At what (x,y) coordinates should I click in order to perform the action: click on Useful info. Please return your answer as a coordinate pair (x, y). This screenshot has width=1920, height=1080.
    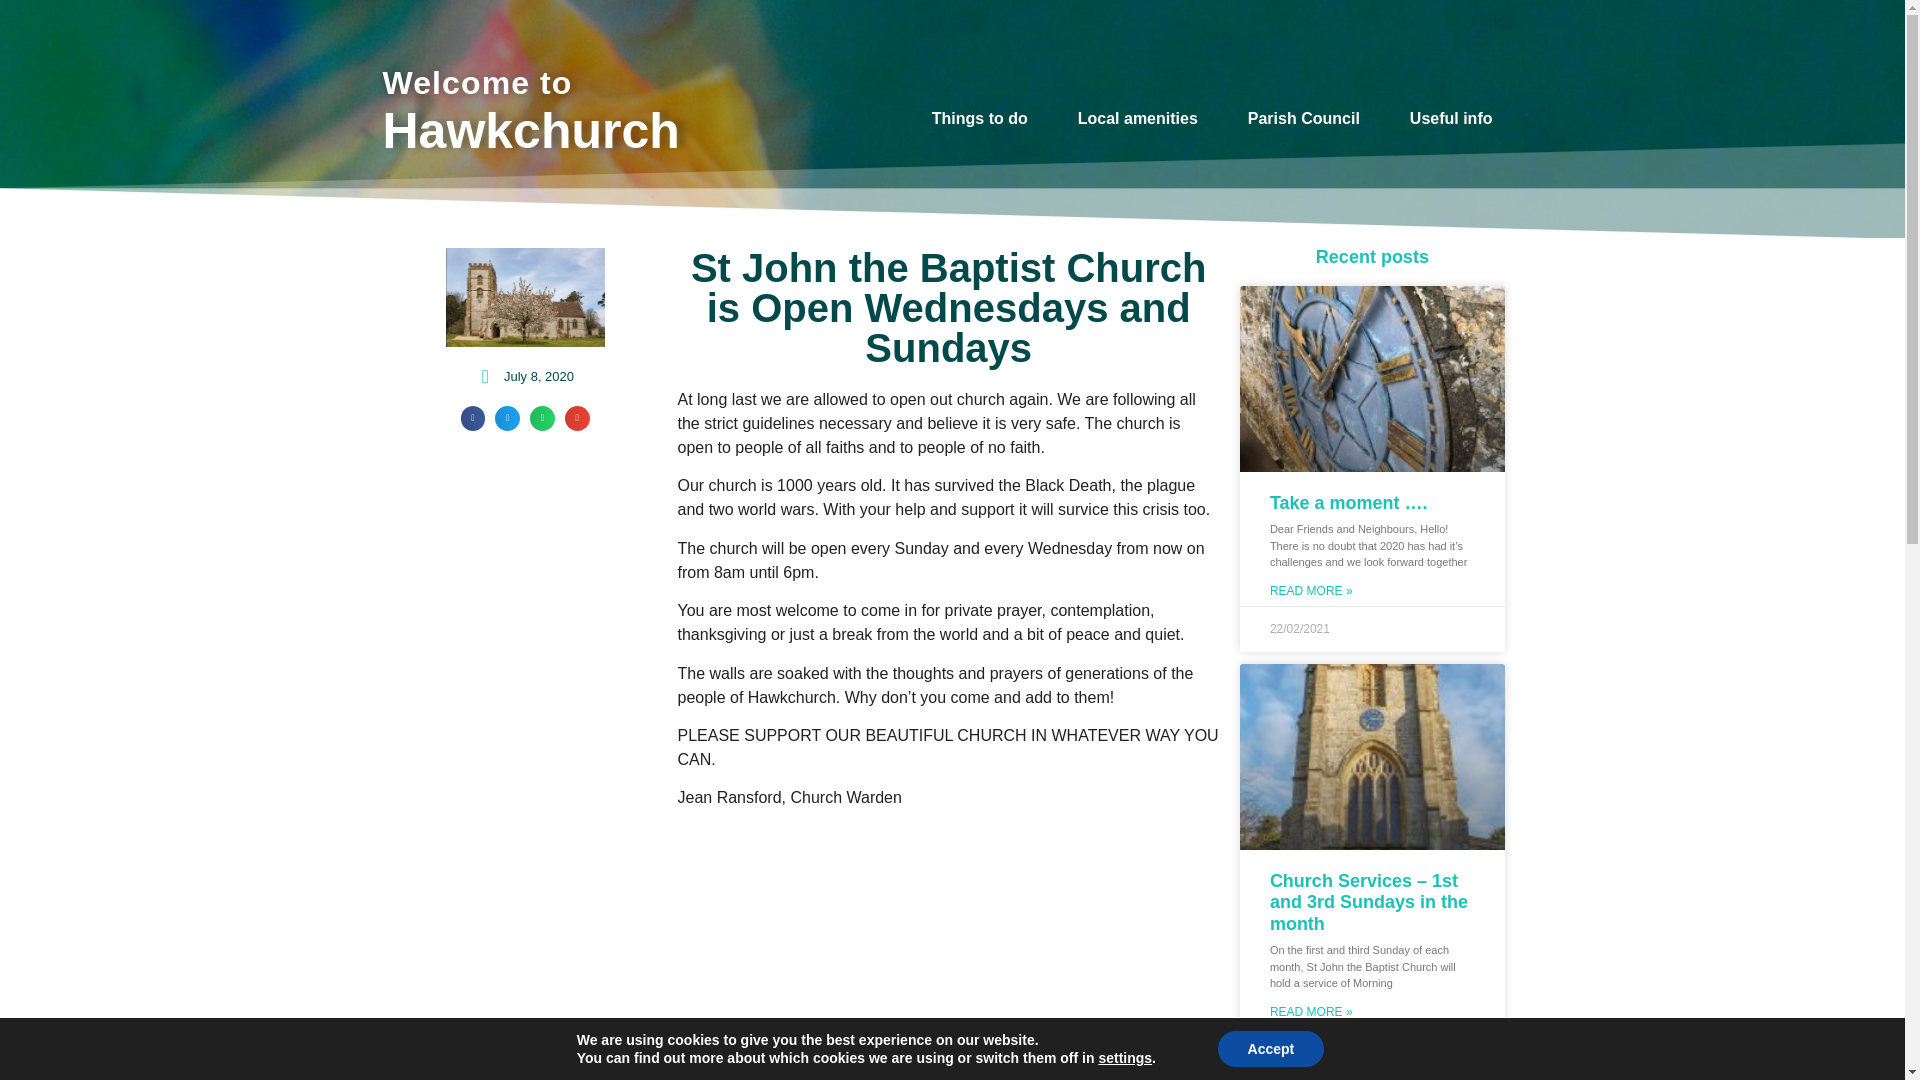
    Looking at the image, I should click on (1456, 118).